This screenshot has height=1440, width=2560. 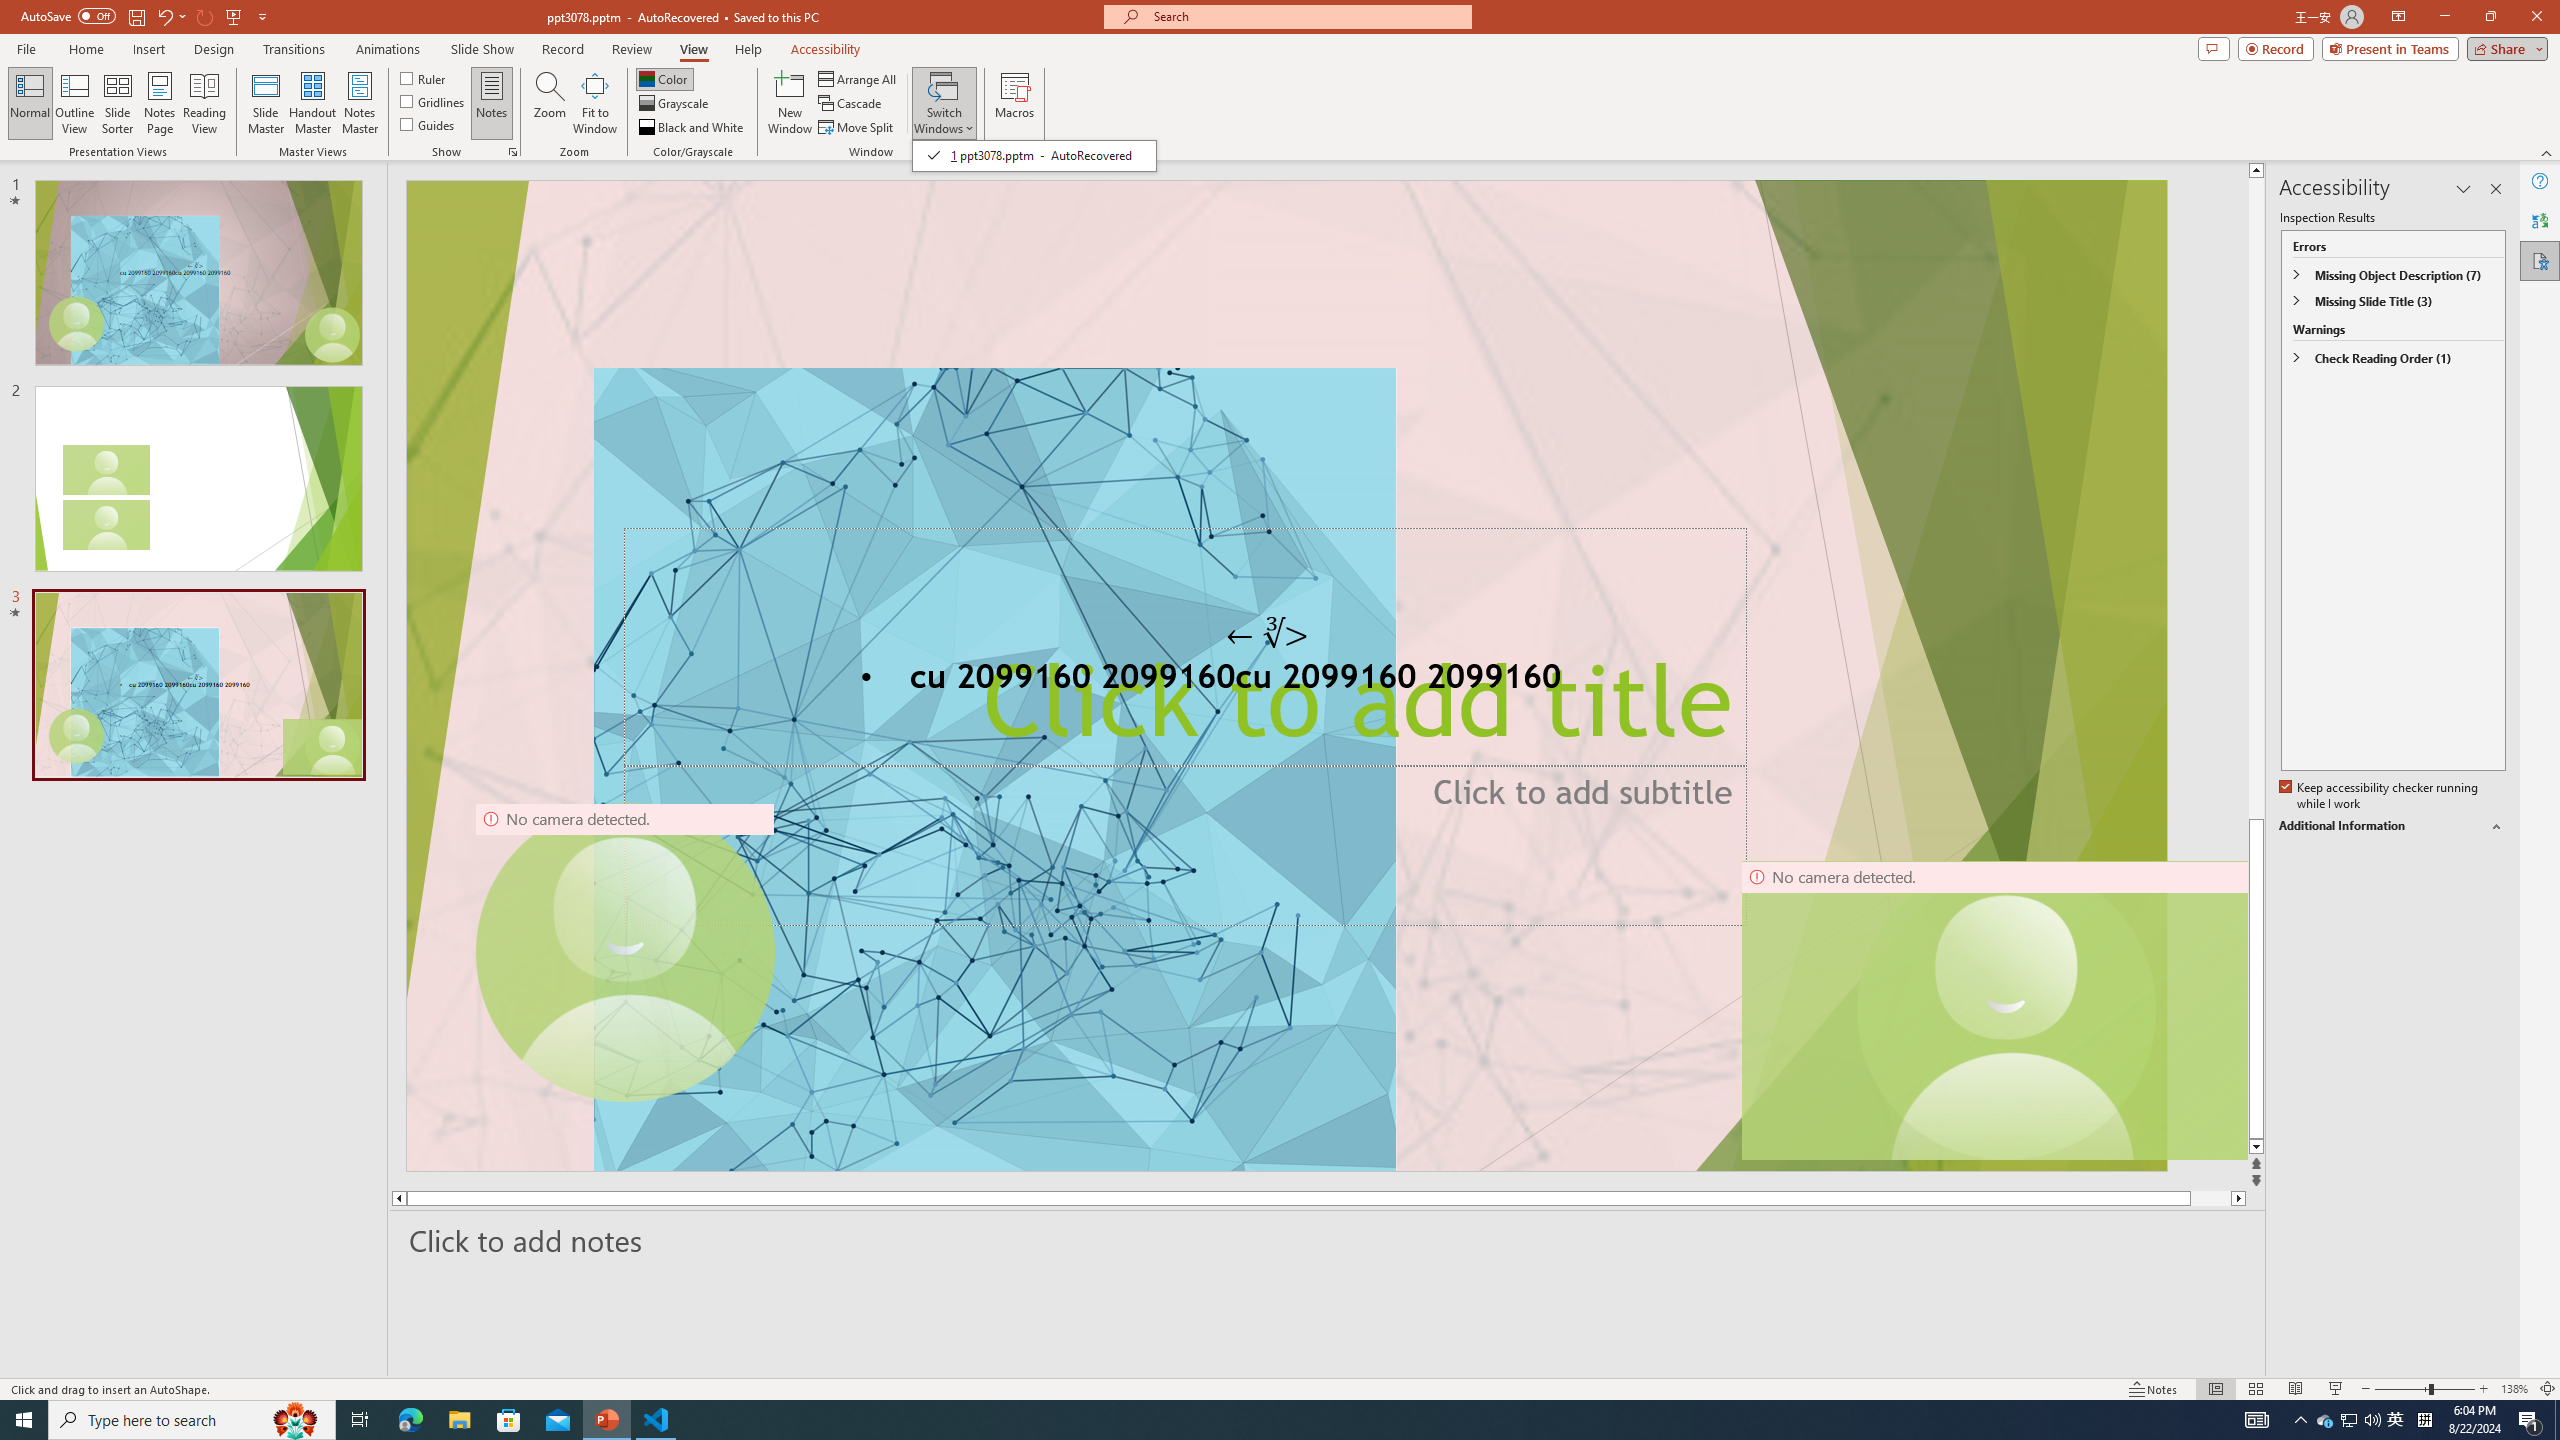 I want to click on TextBox 61, so click(x=1285, y=680).